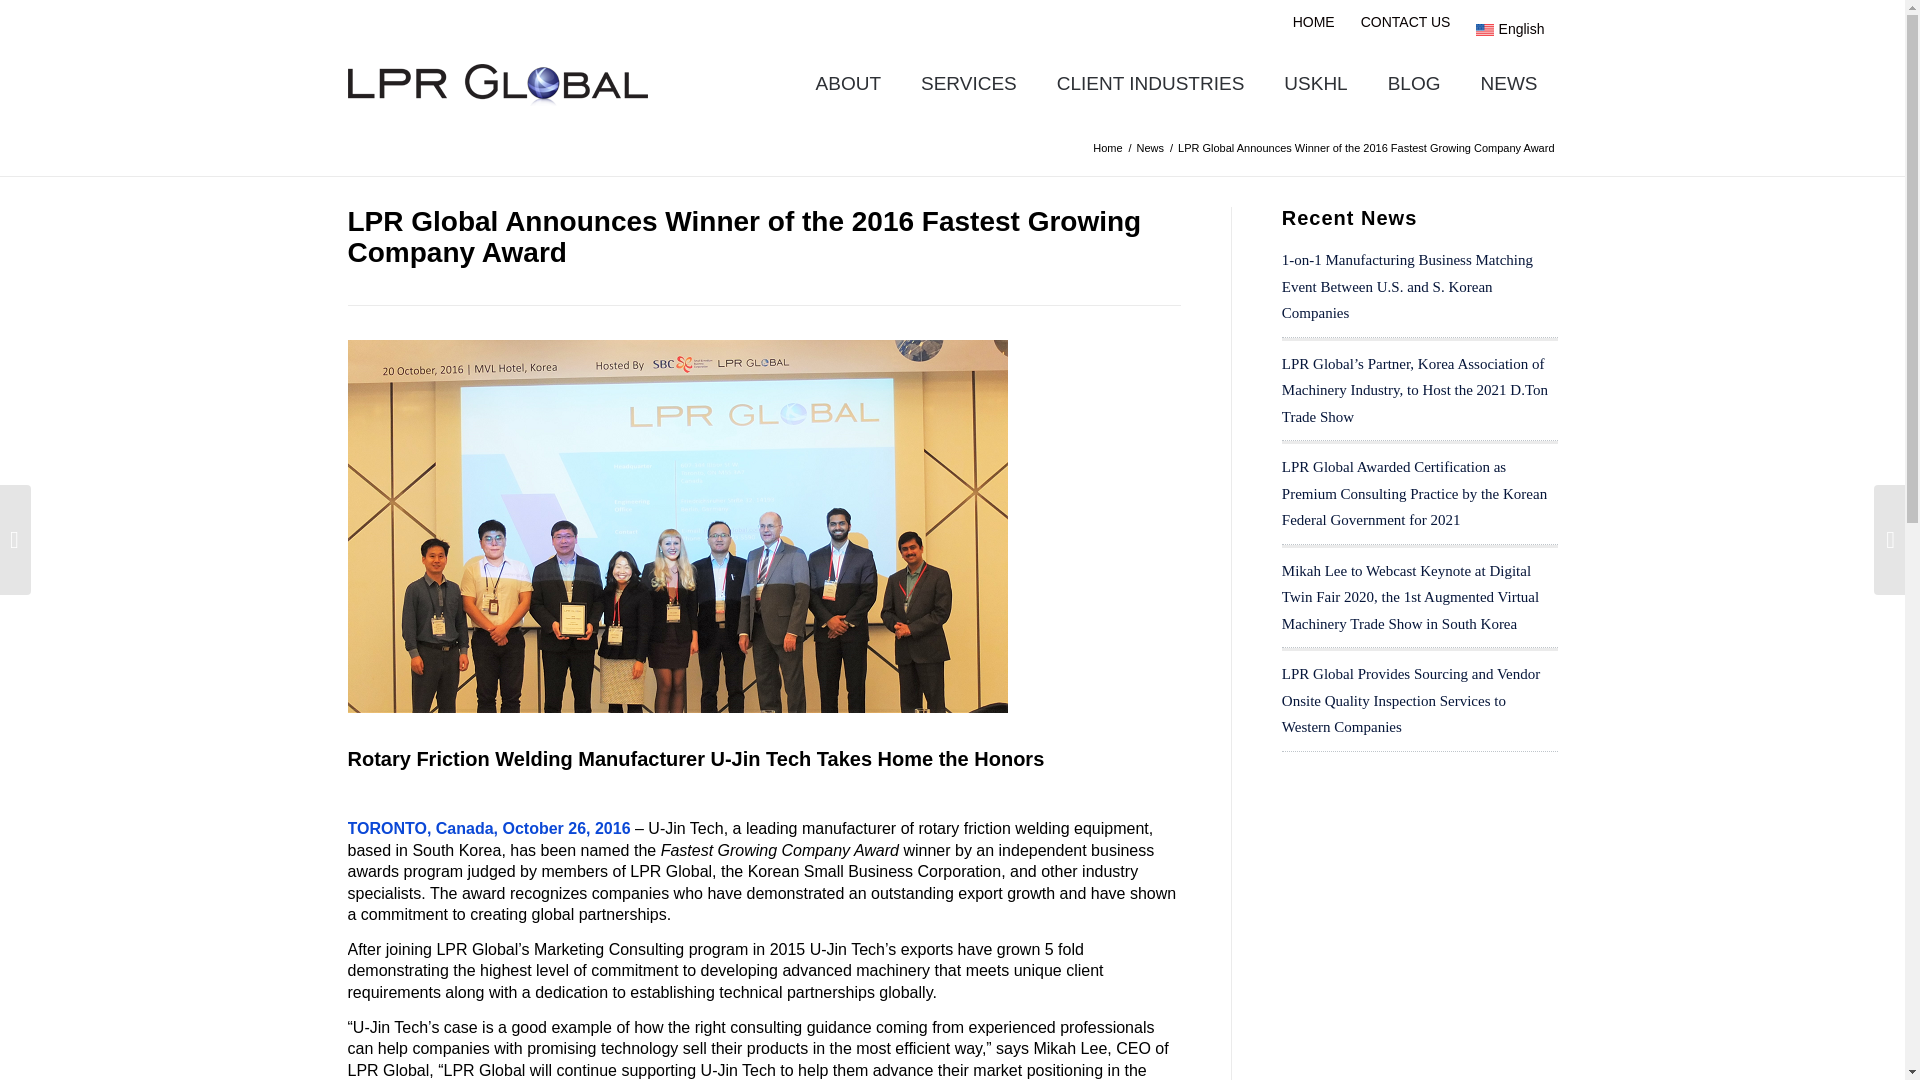 The height and width of the screenshot is (1080, 1920). What do you see at coordinates (1315, 83) in the screenshot?
I see `USKHL` at bounding box center [1315, 83].